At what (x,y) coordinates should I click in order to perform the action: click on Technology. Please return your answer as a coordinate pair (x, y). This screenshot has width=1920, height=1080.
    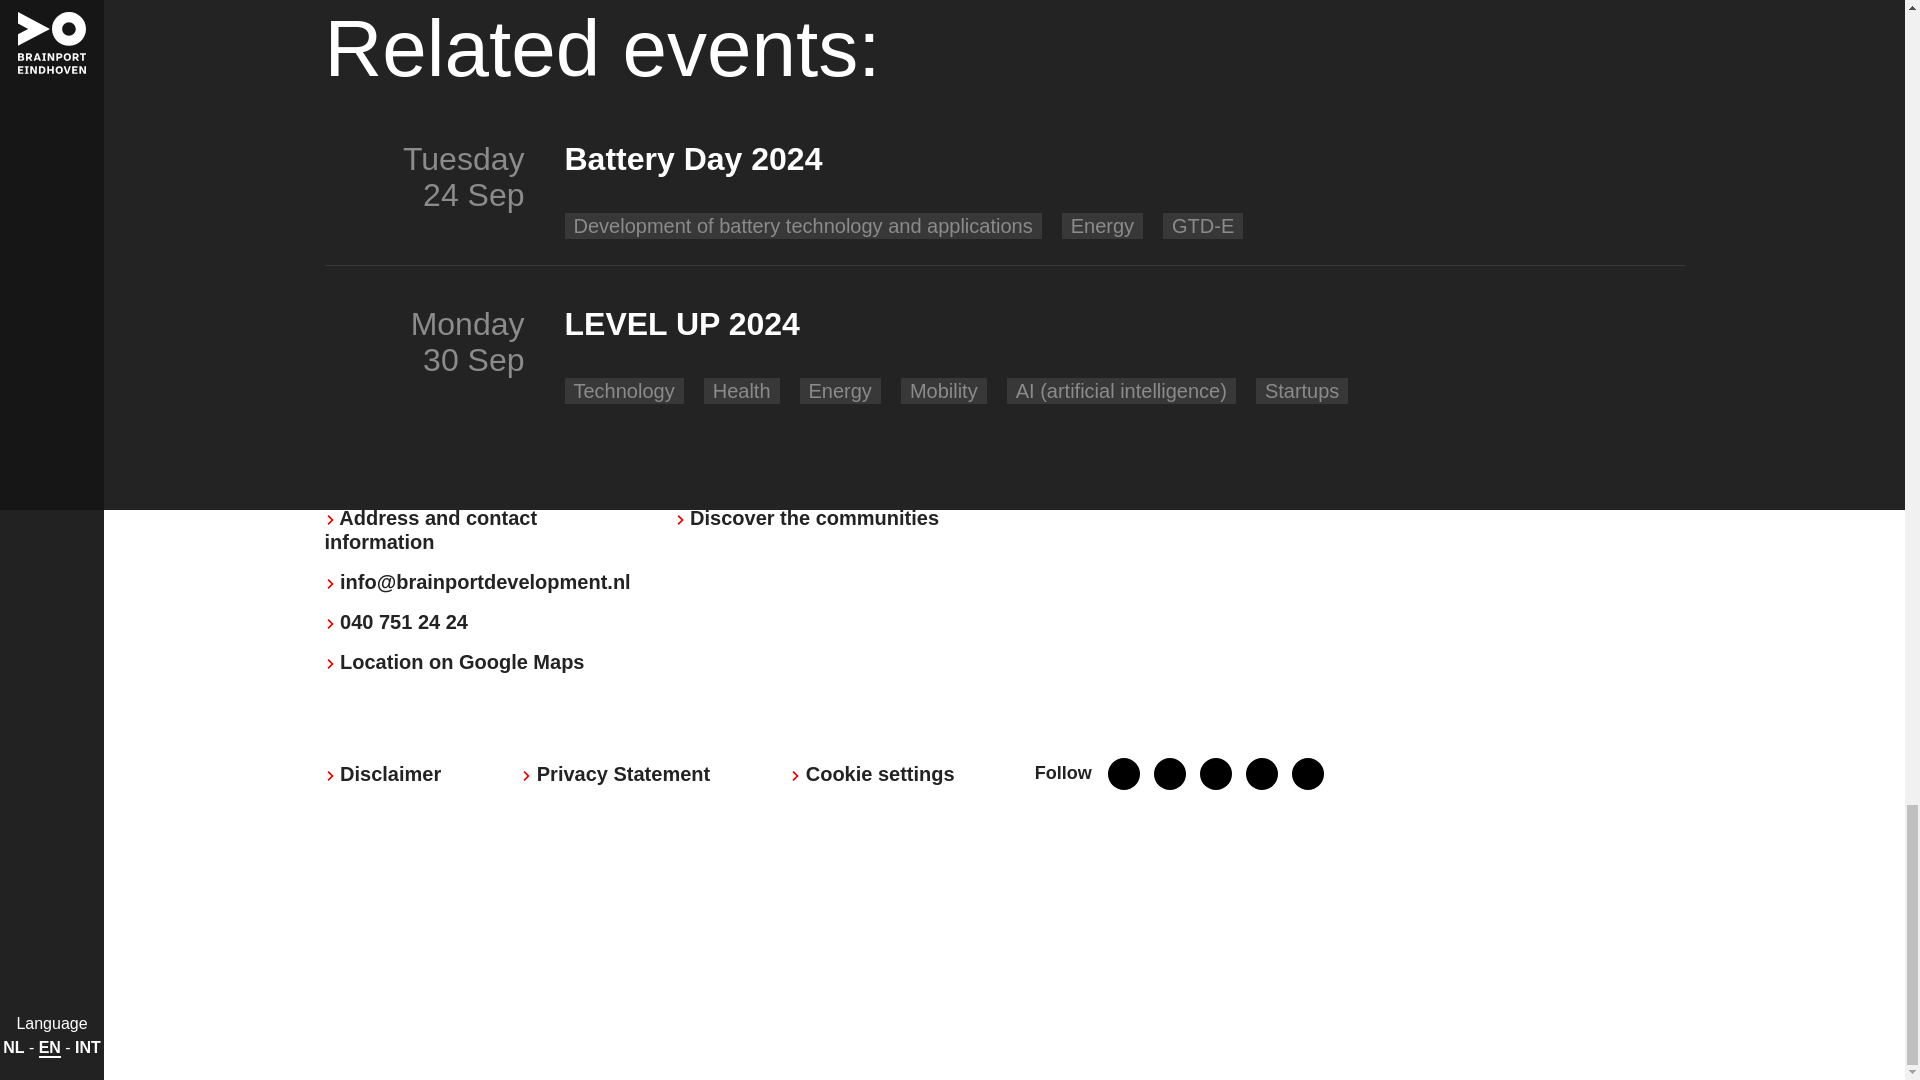
    Looking at the image, I should click on (624, 390).